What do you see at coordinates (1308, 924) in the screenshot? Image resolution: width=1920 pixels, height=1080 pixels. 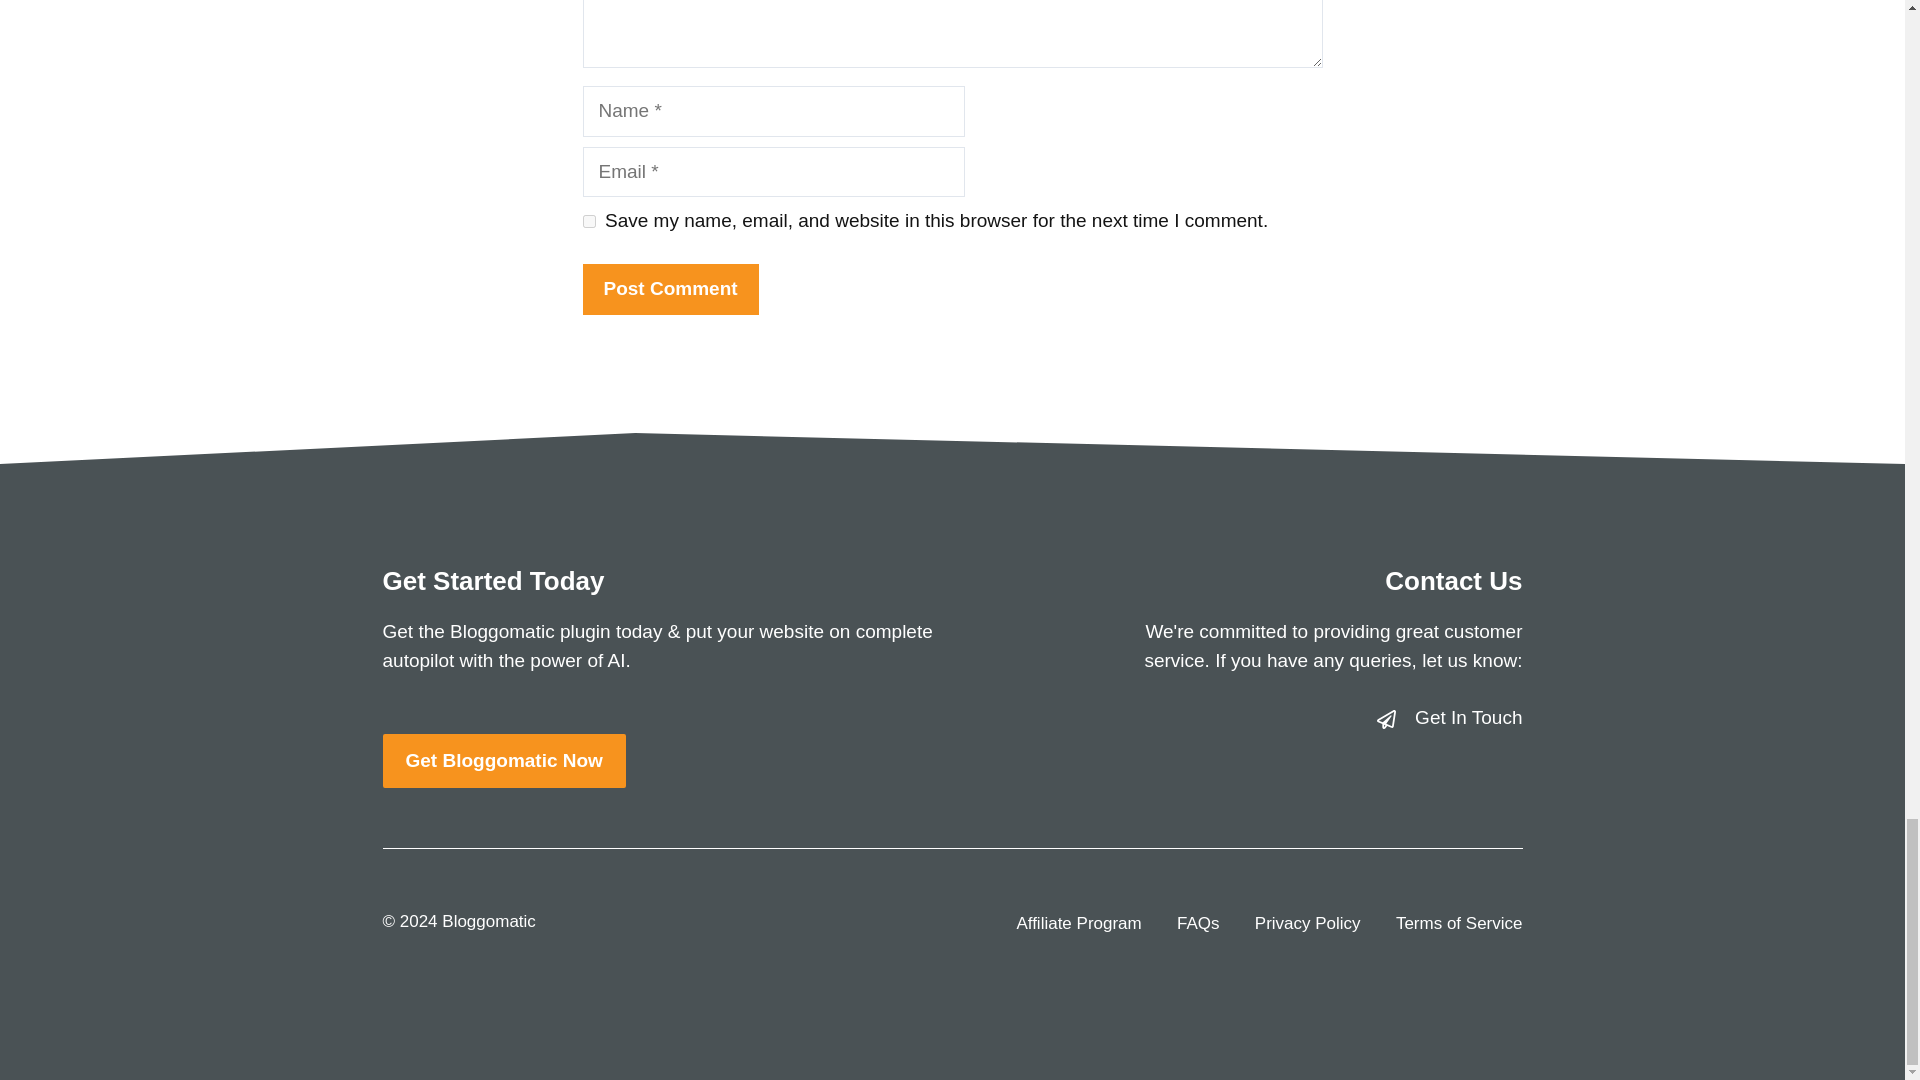 I see `Privacy Policy` at bounding box center [1308, 924].